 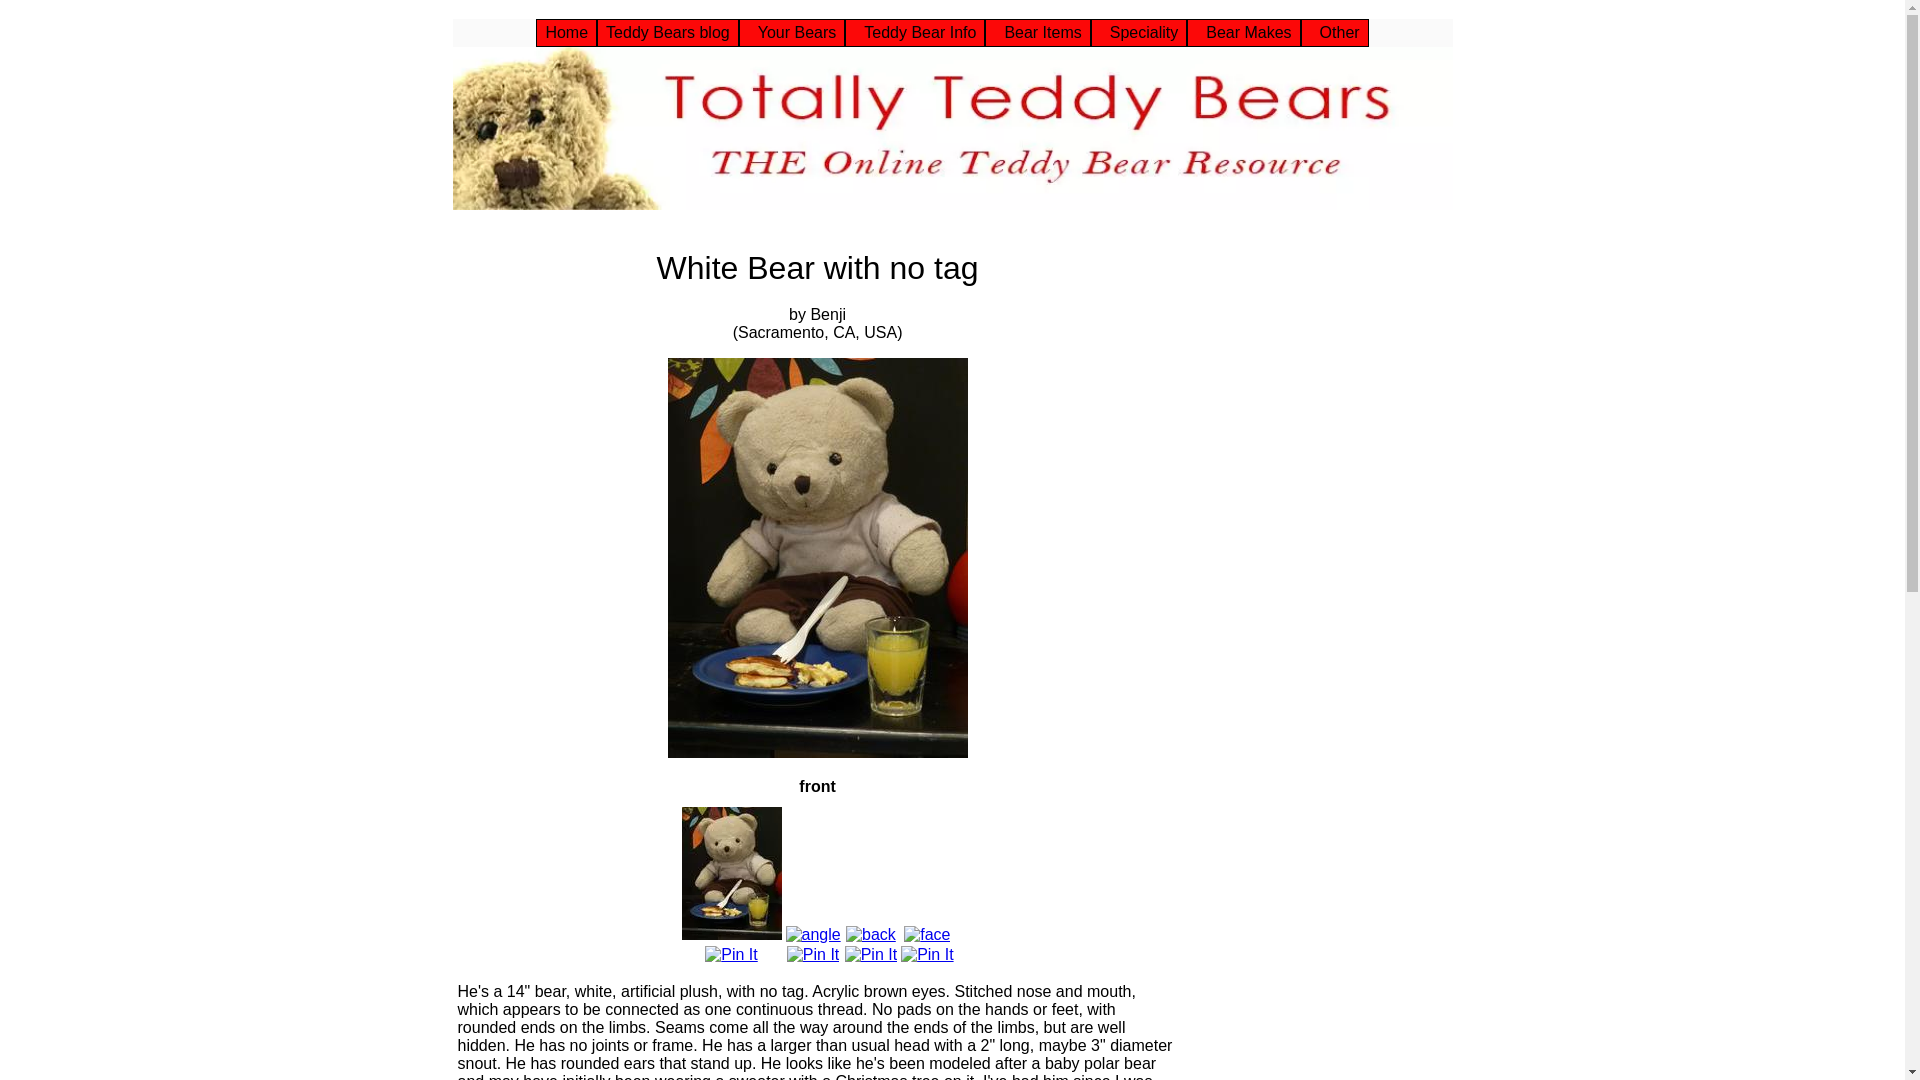 I want to click on Home, so click(x=566, y=33).